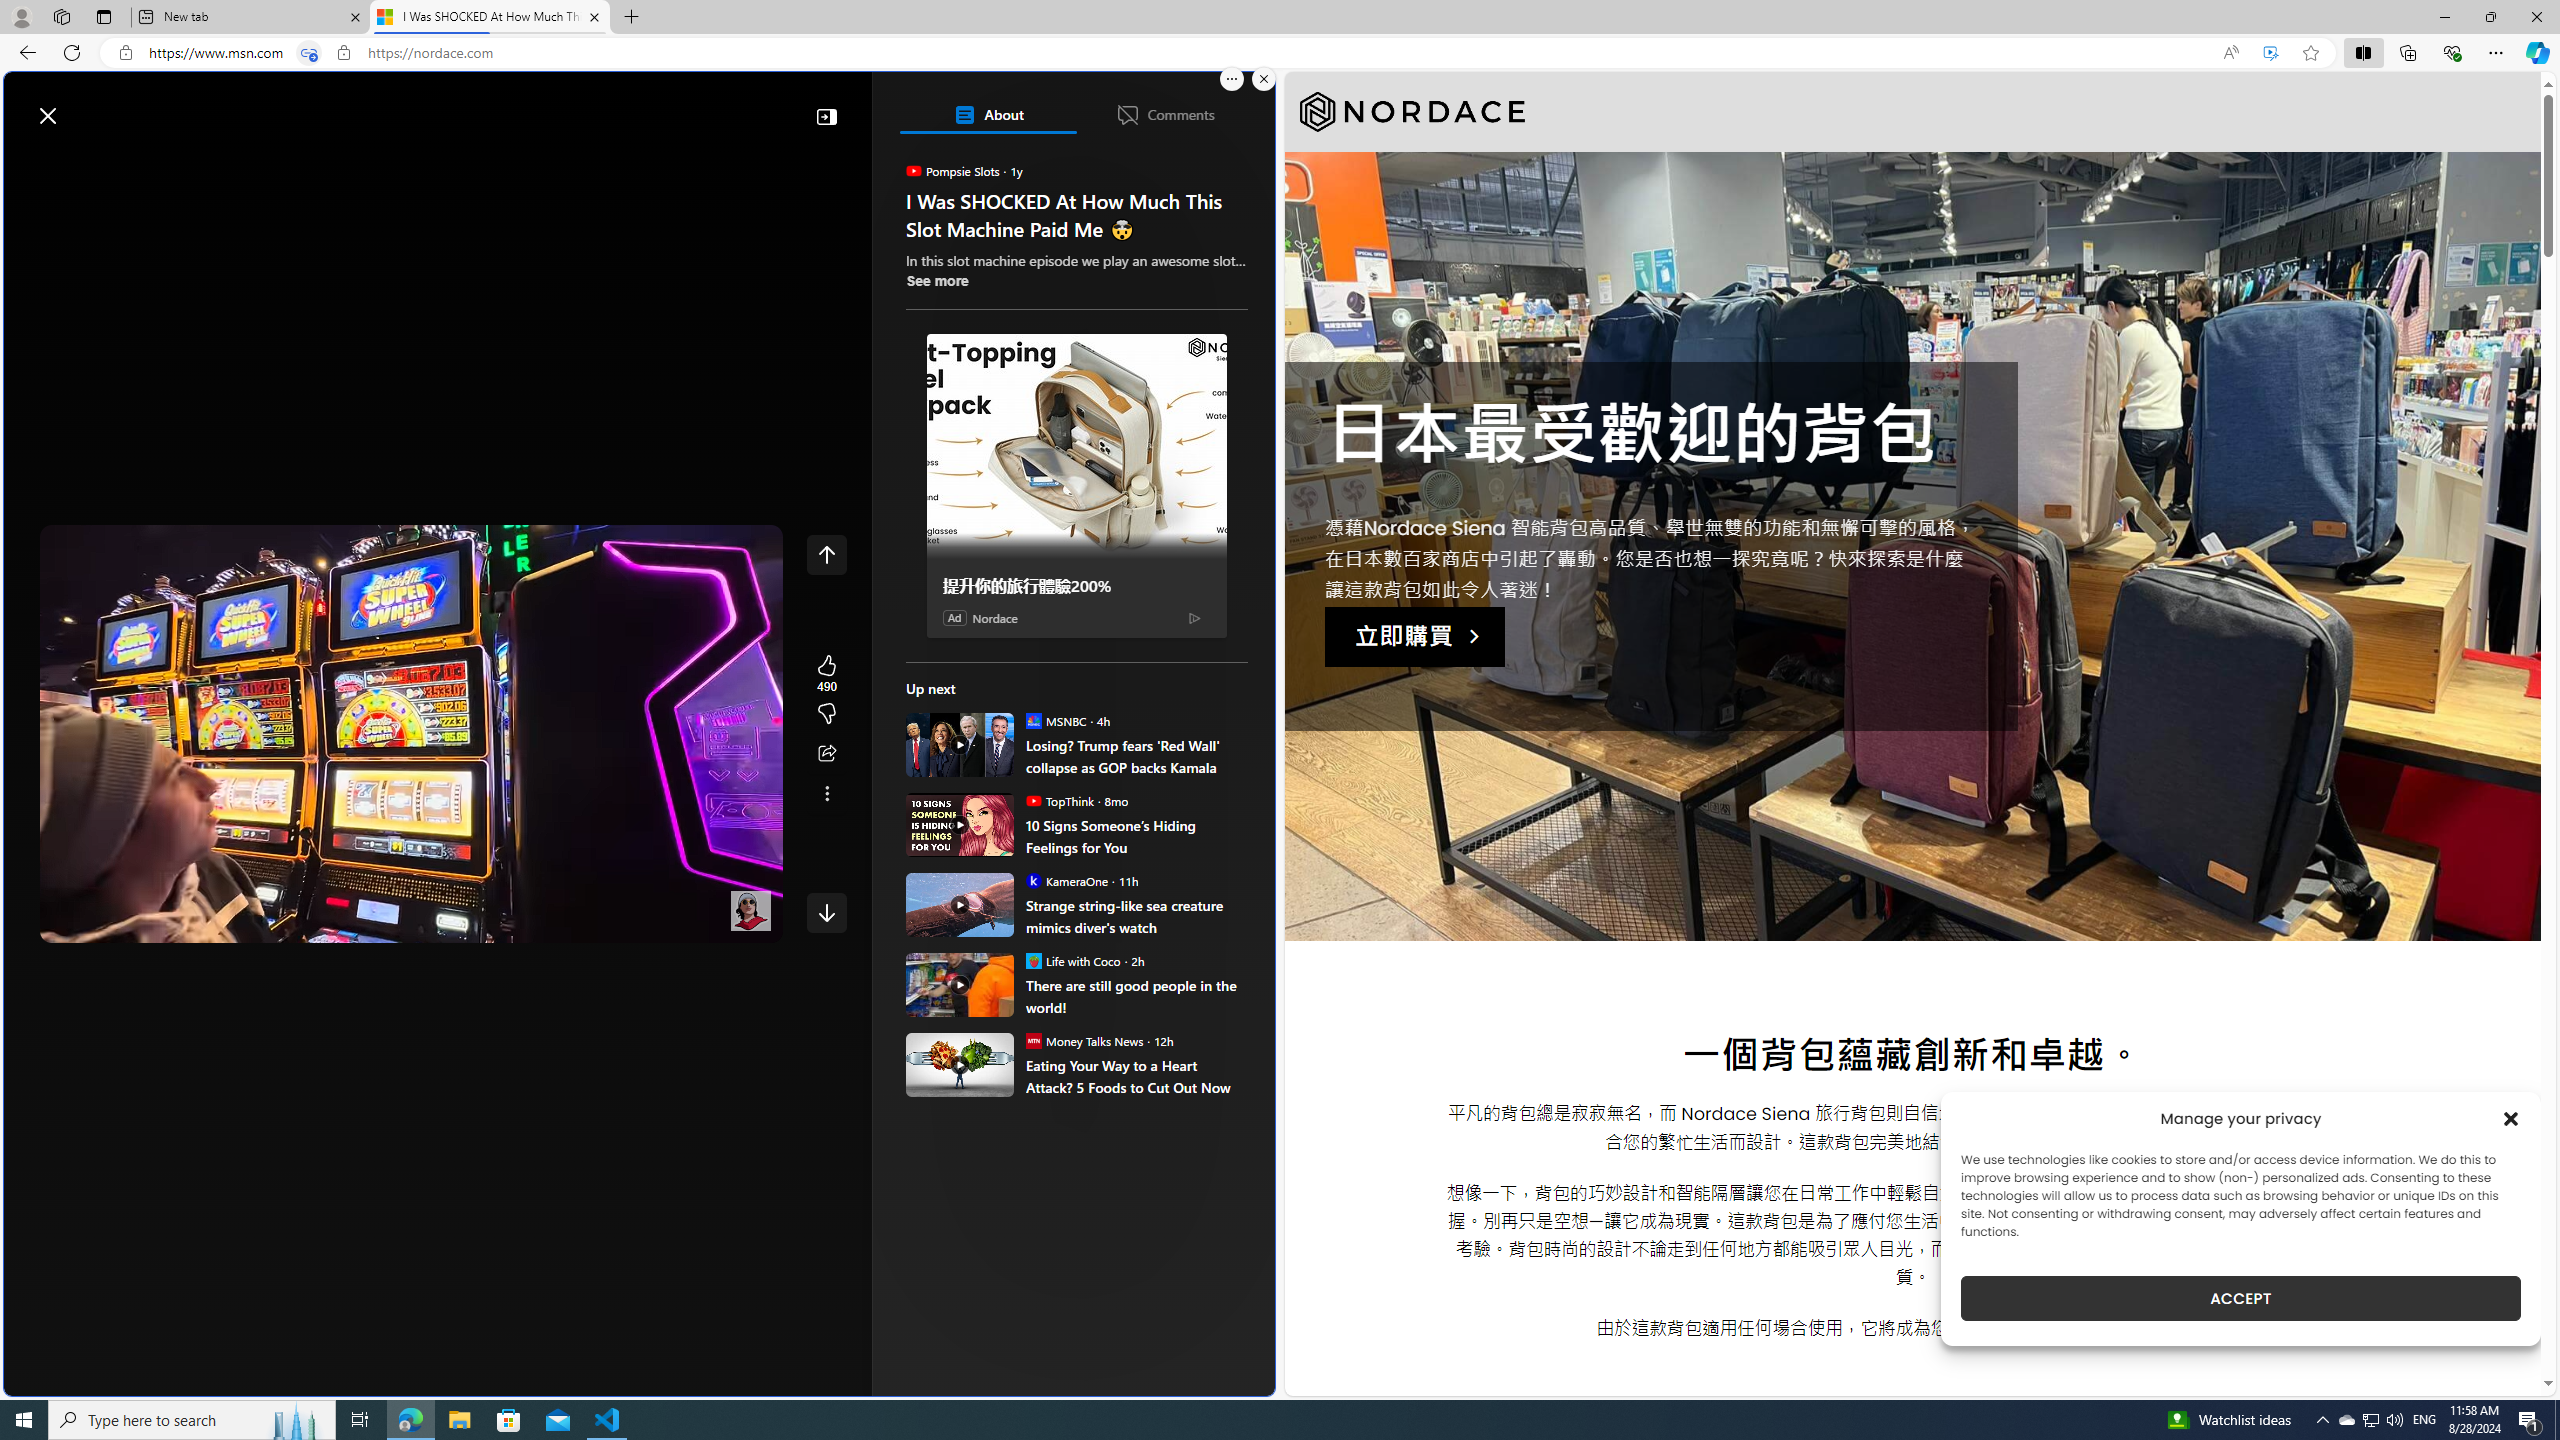  I want to click on Seek slider, so click(410, 901).